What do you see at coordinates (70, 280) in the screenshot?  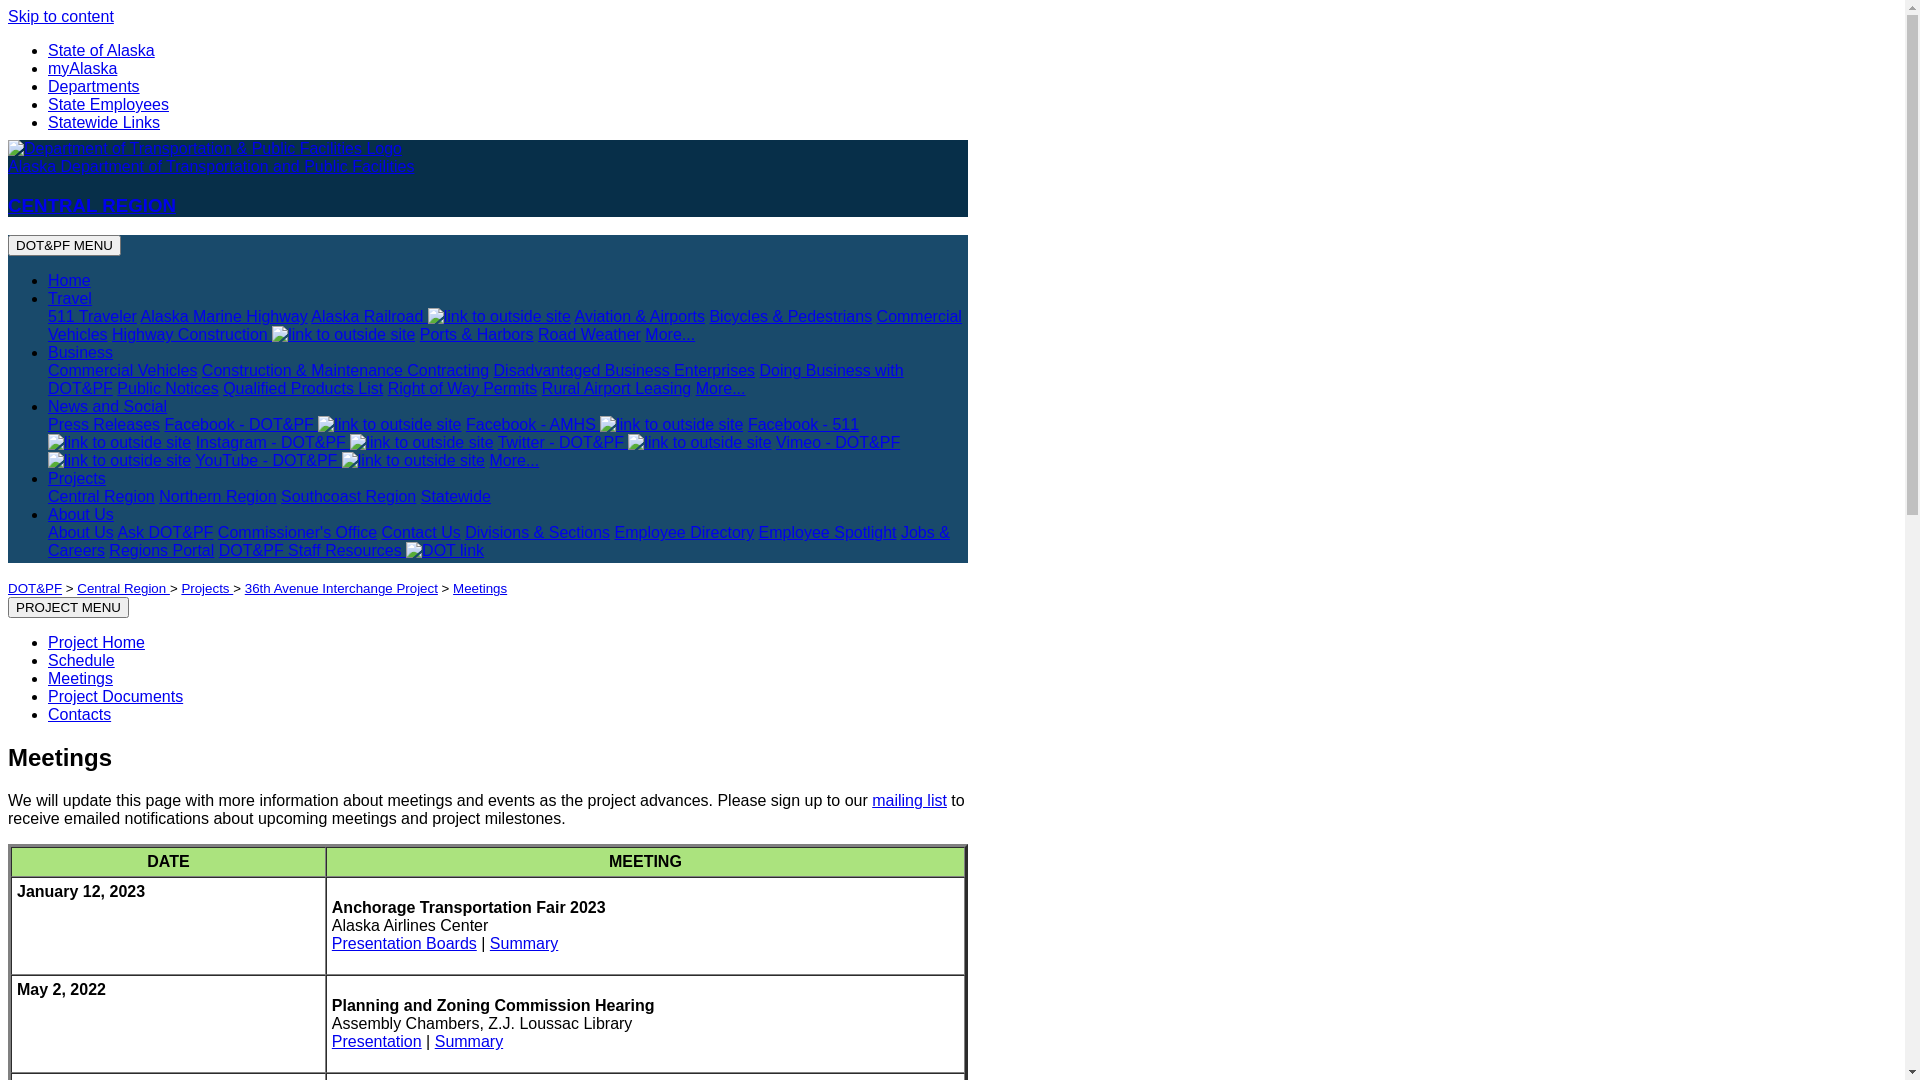 I see `Home` at bounding box center [70, 280].